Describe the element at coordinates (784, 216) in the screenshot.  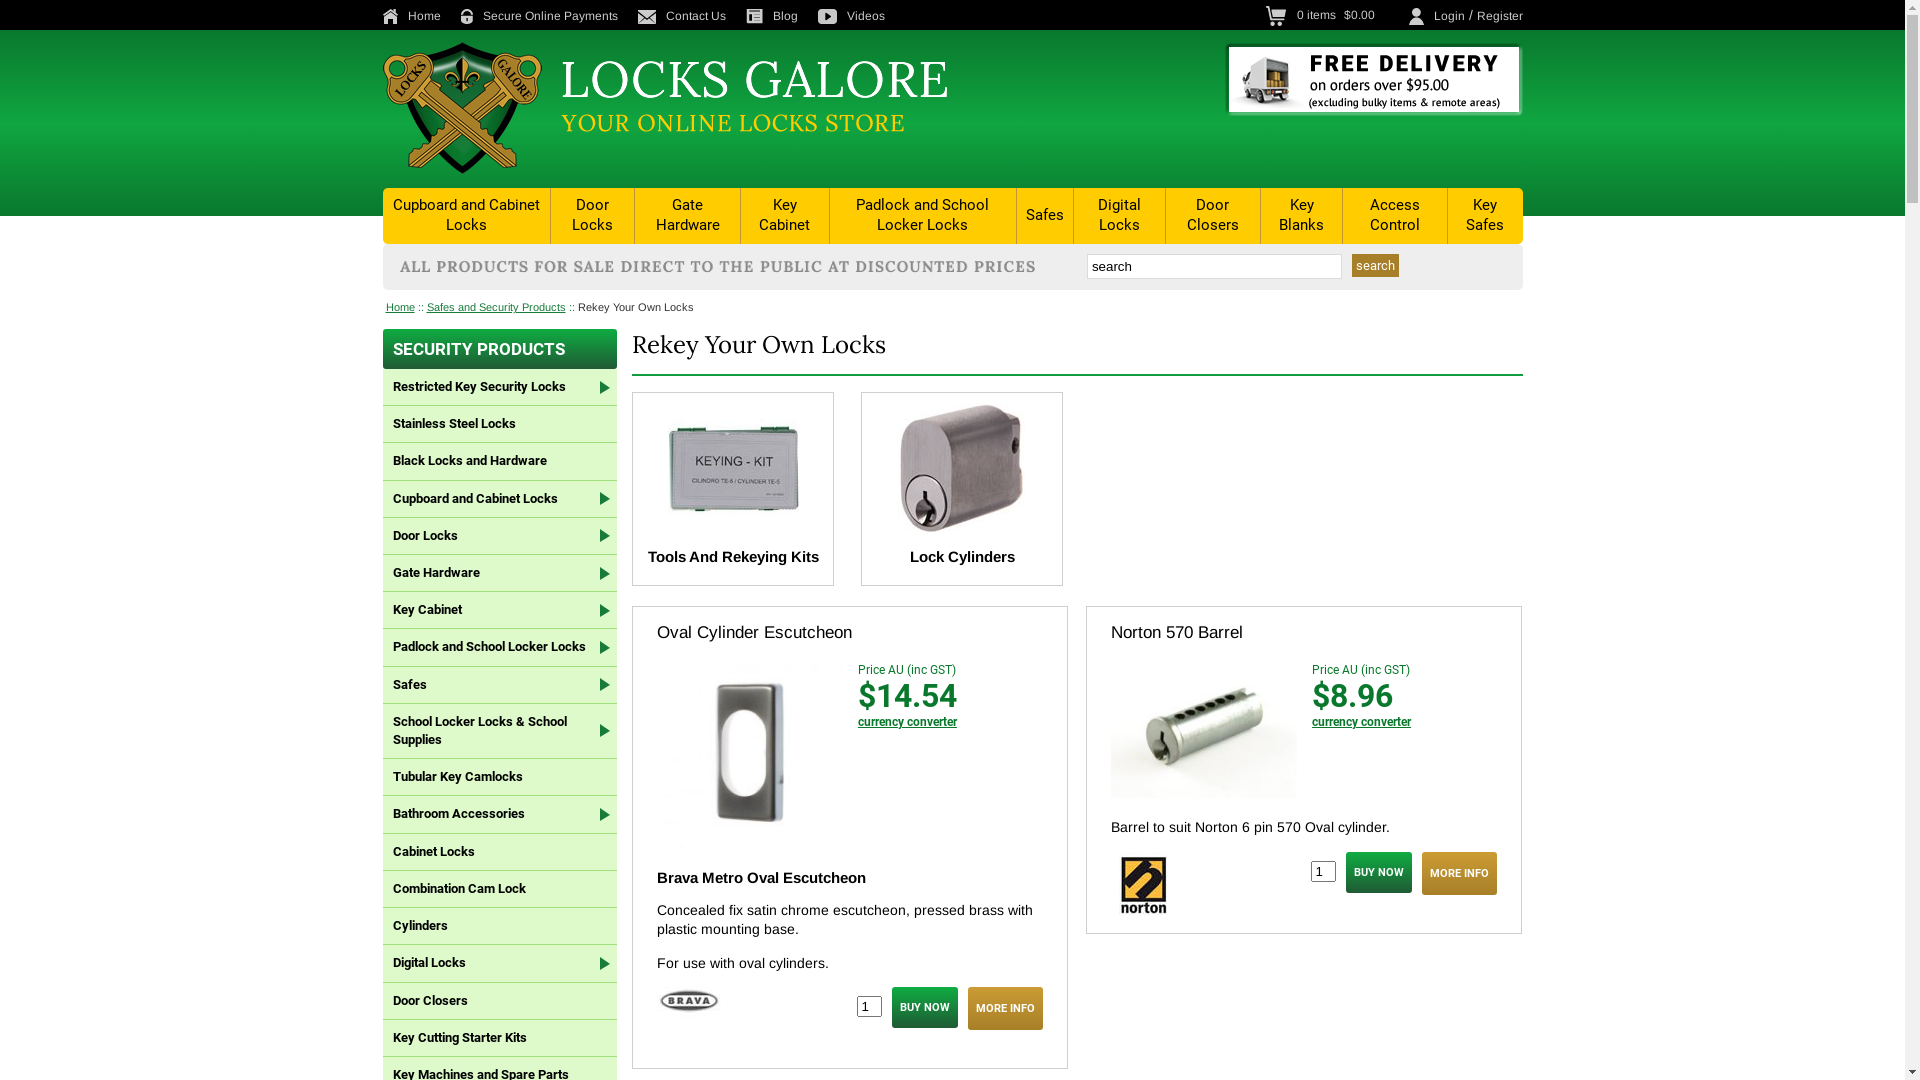
I see `Key Cabinet` at that location.